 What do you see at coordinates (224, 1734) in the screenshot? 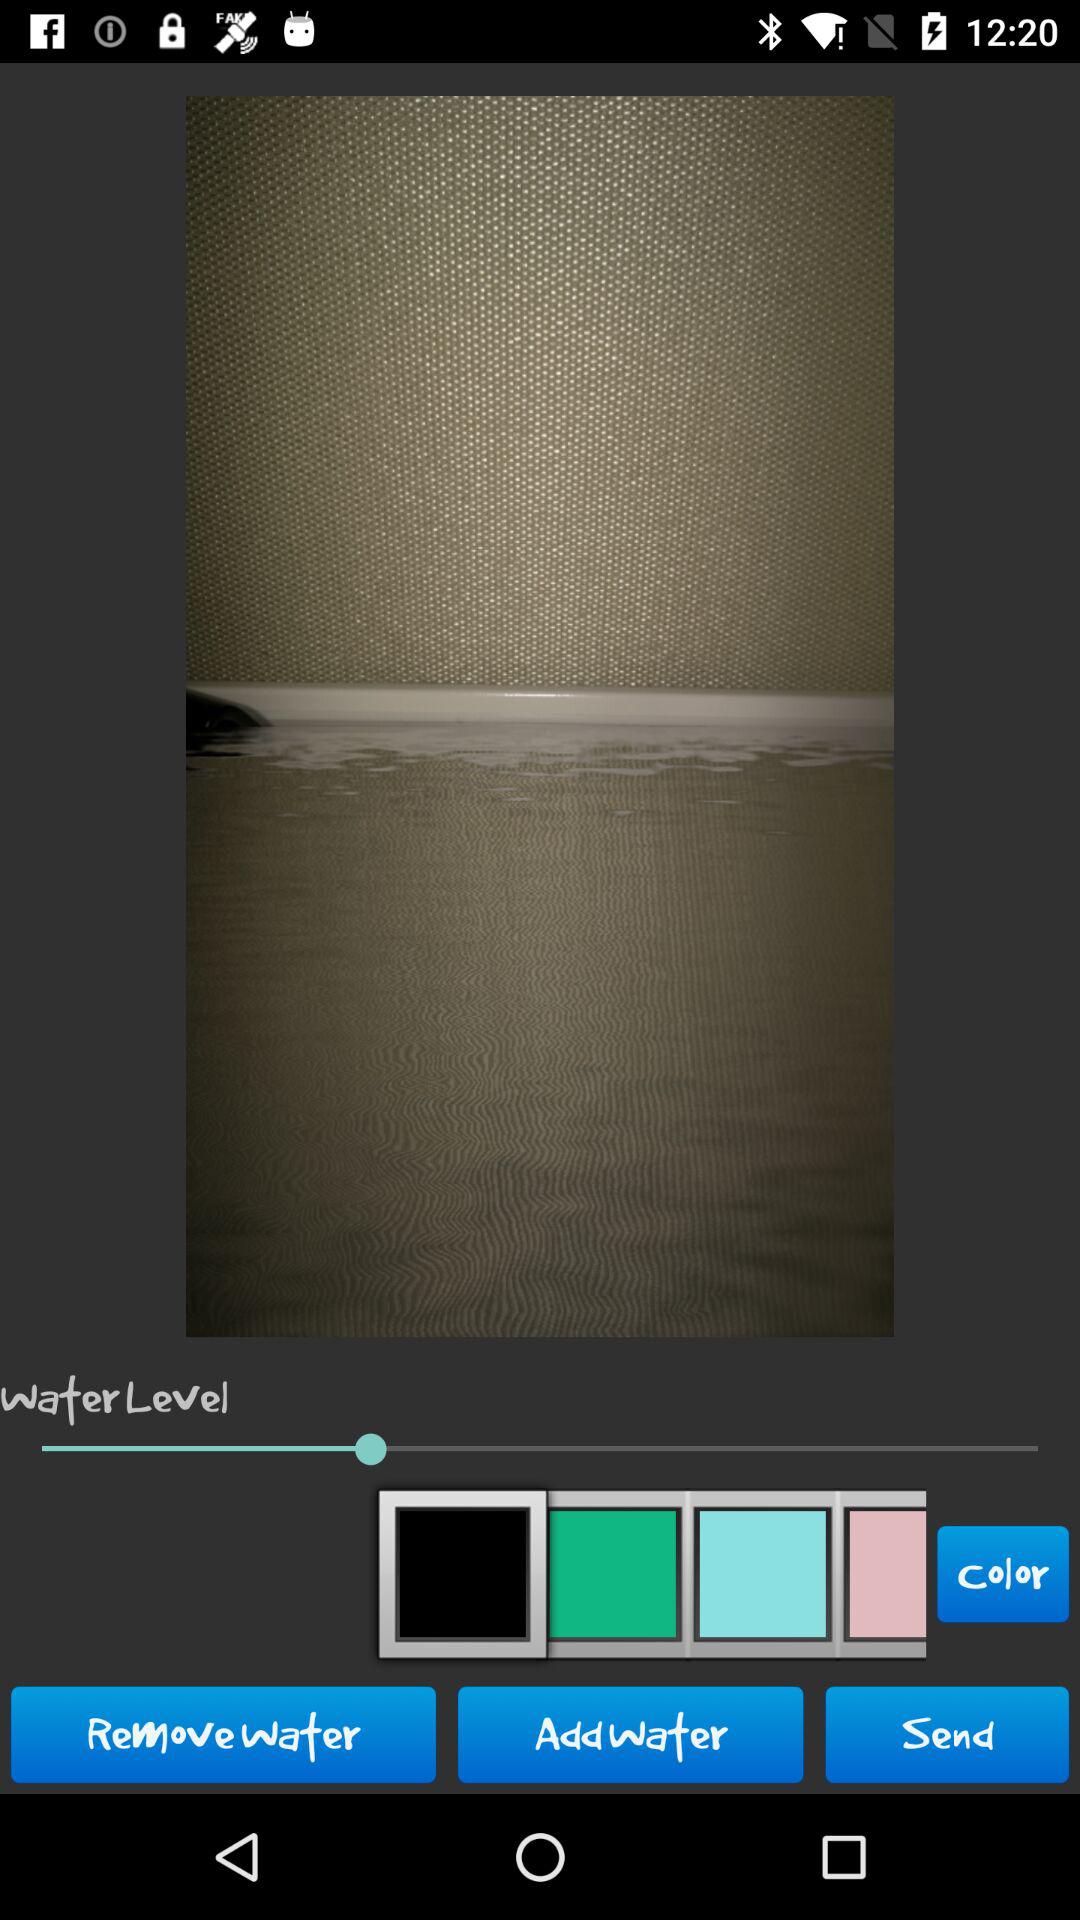
I see `click the remove water icon` at bounding box center [224, 1734].